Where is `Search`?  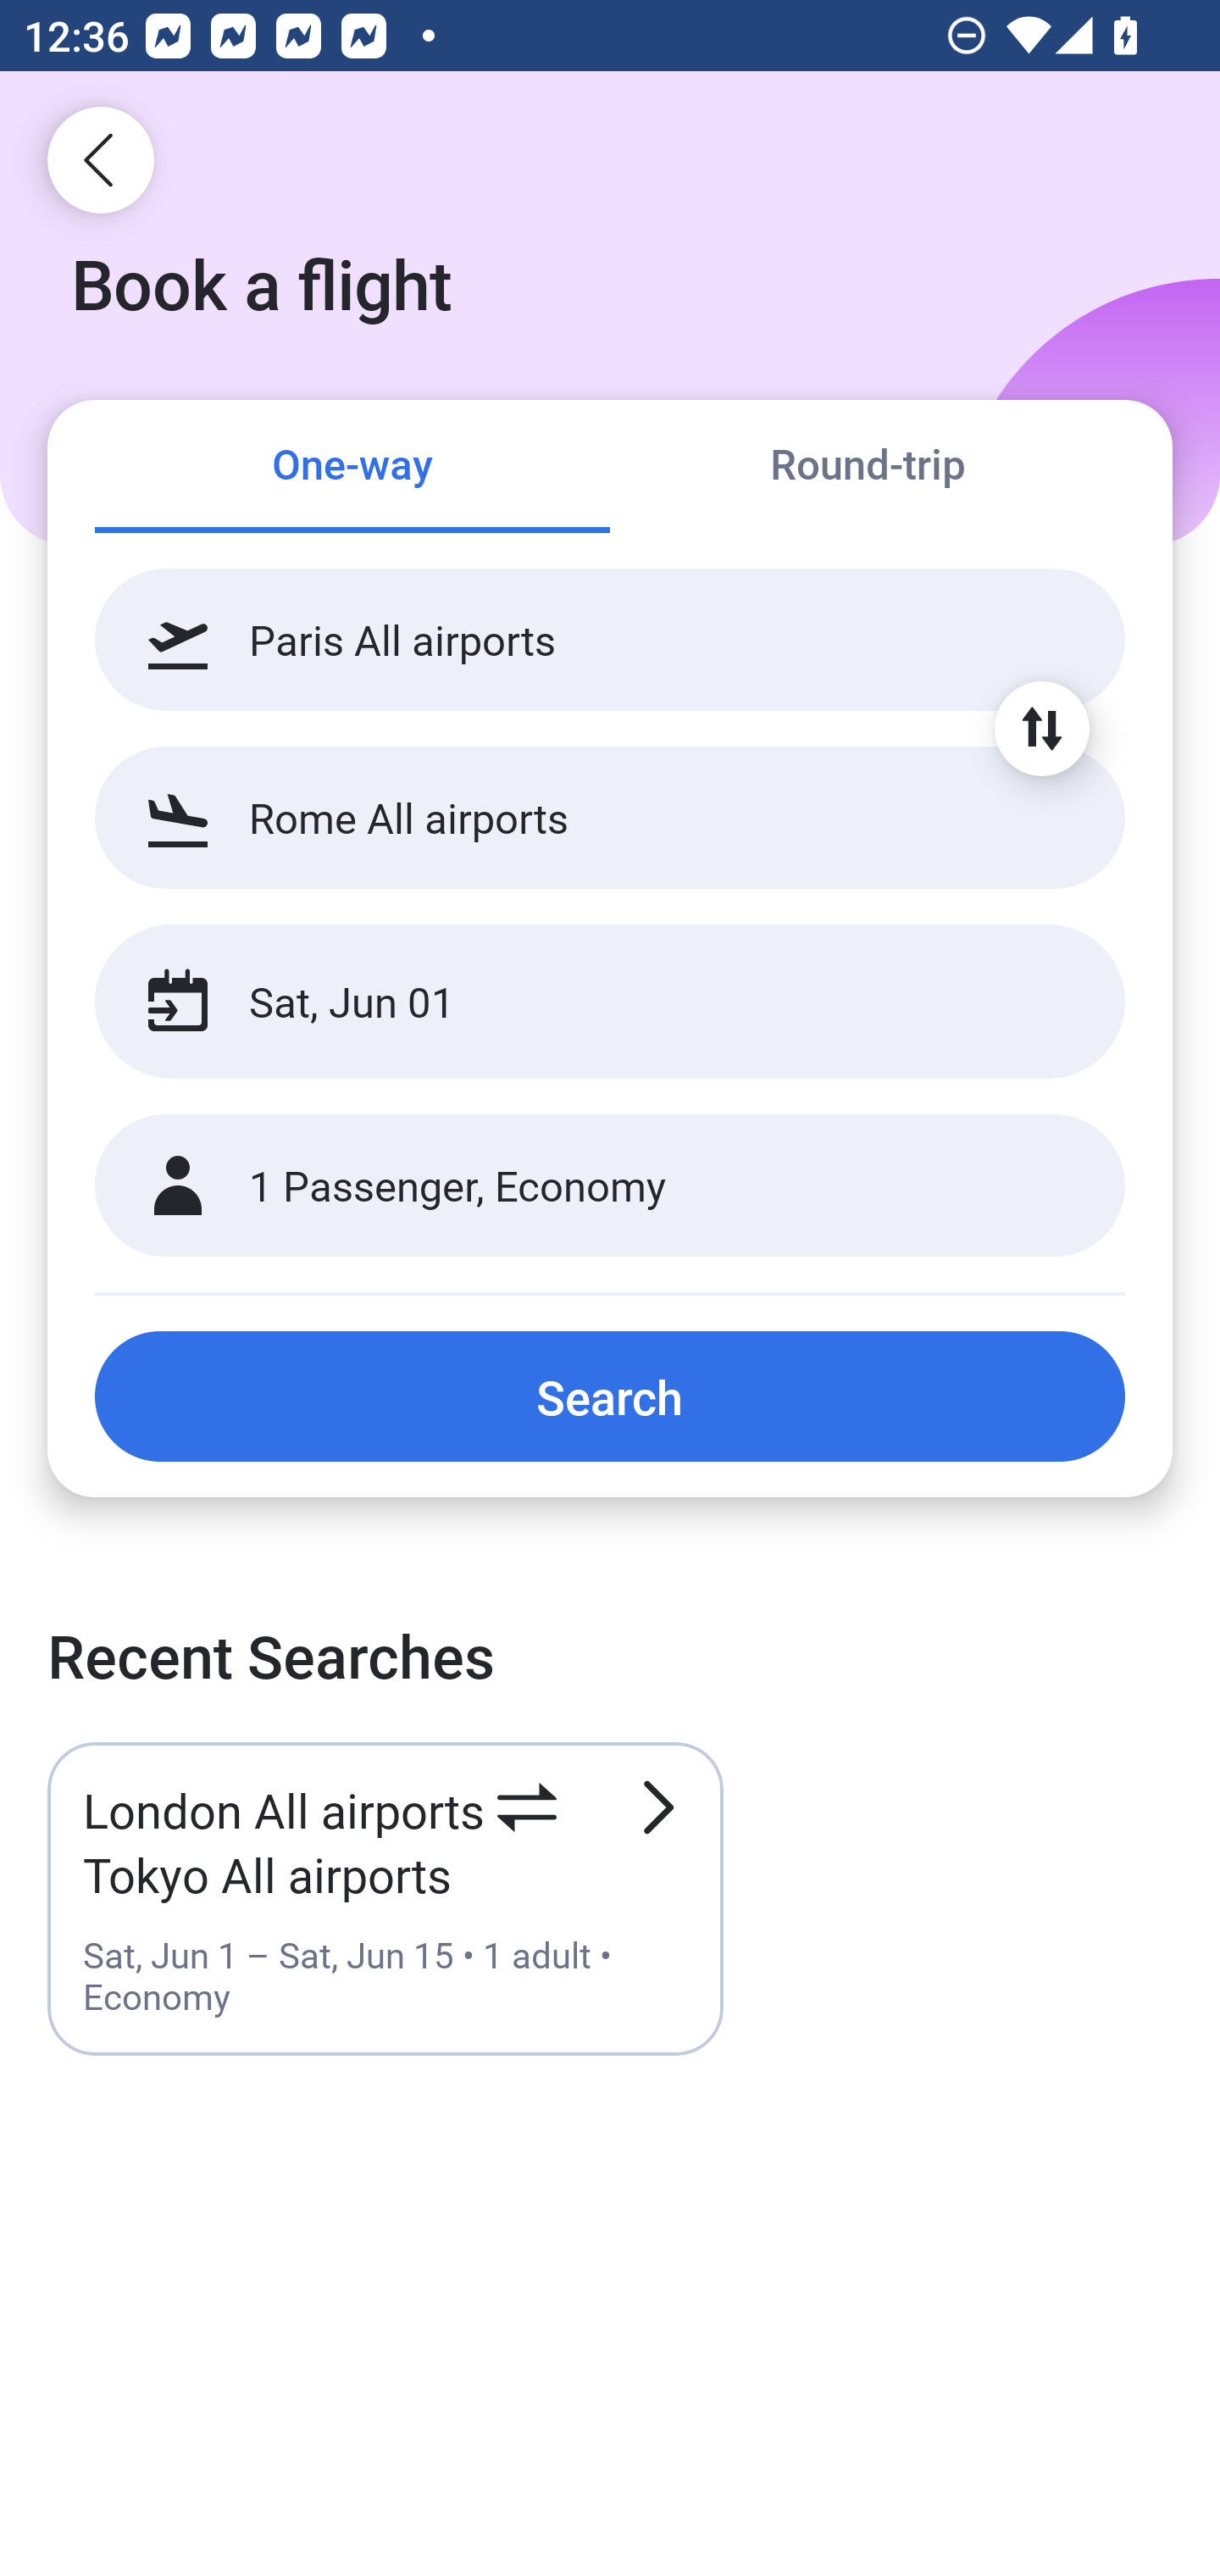 Search is located at coordinates (610, 1396).